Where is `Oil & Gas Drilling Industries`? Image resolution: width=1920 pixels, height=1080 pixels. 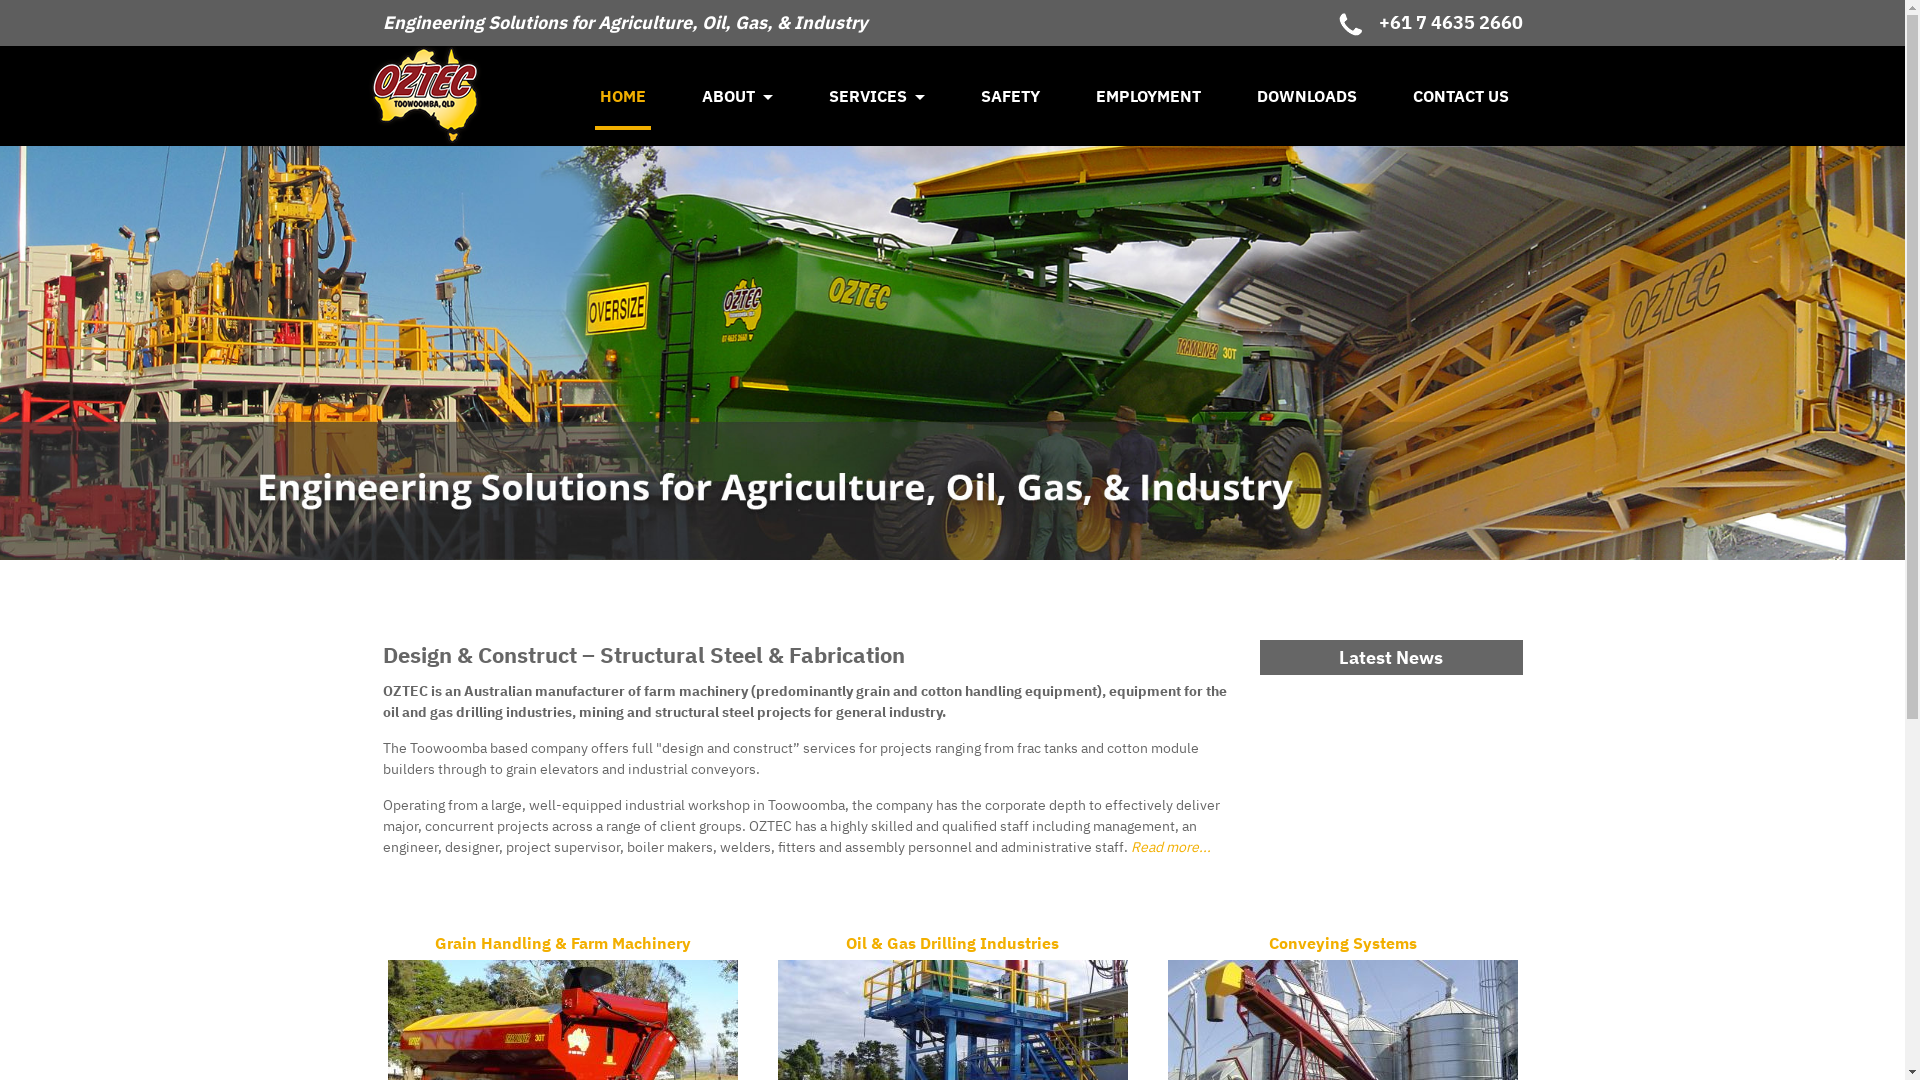
Oil & Gas Drilling Industries is located at coordinates (1358, 943).